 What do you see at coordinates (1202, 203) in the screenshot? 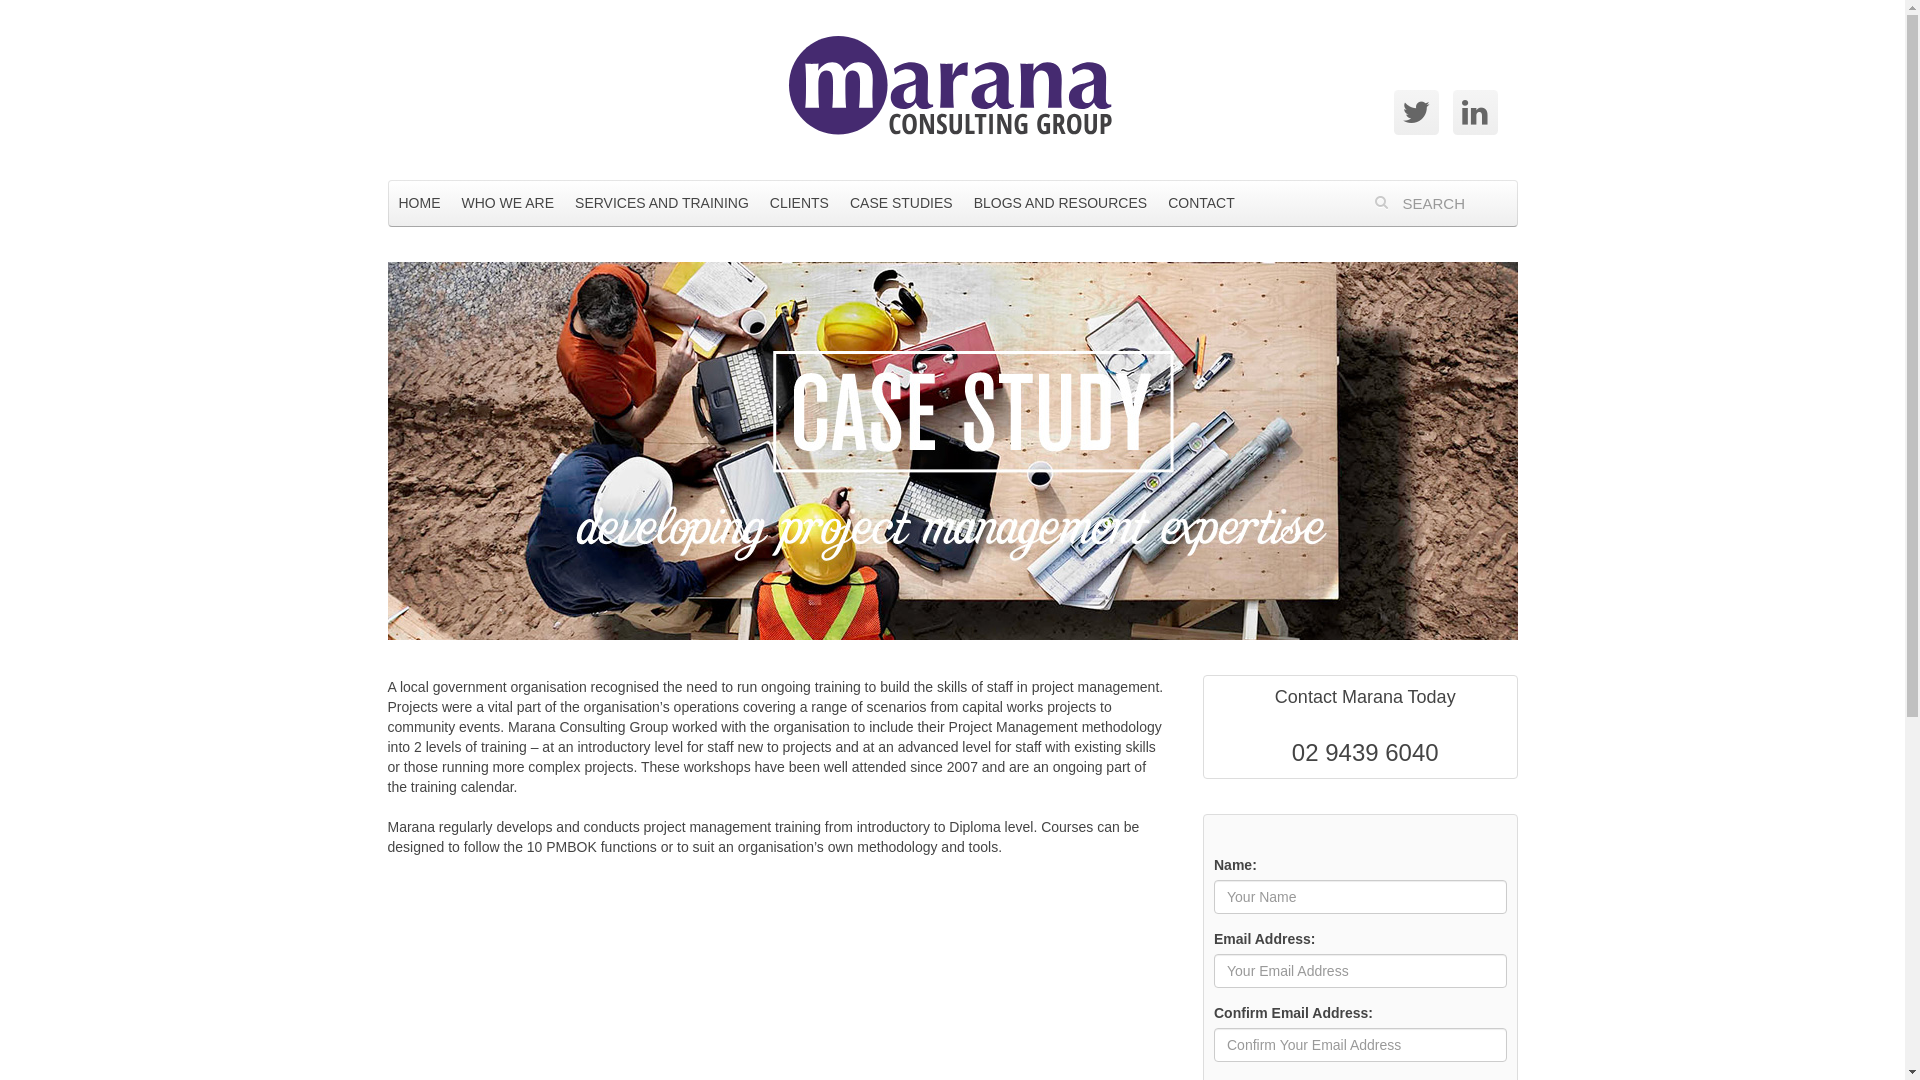
I see `CONTACT` at bounding box center [1202, 203].